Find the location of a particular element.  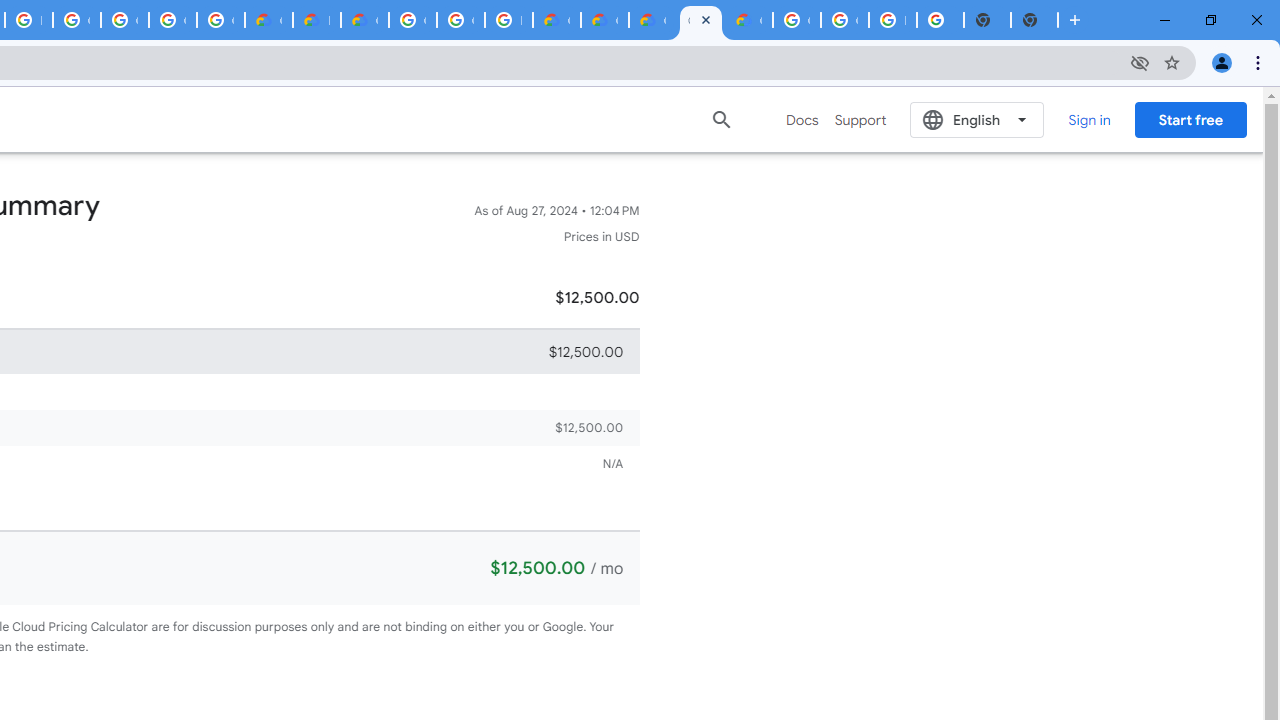

Google Cloud Estimate Summary is located at coordinates (652, 20).